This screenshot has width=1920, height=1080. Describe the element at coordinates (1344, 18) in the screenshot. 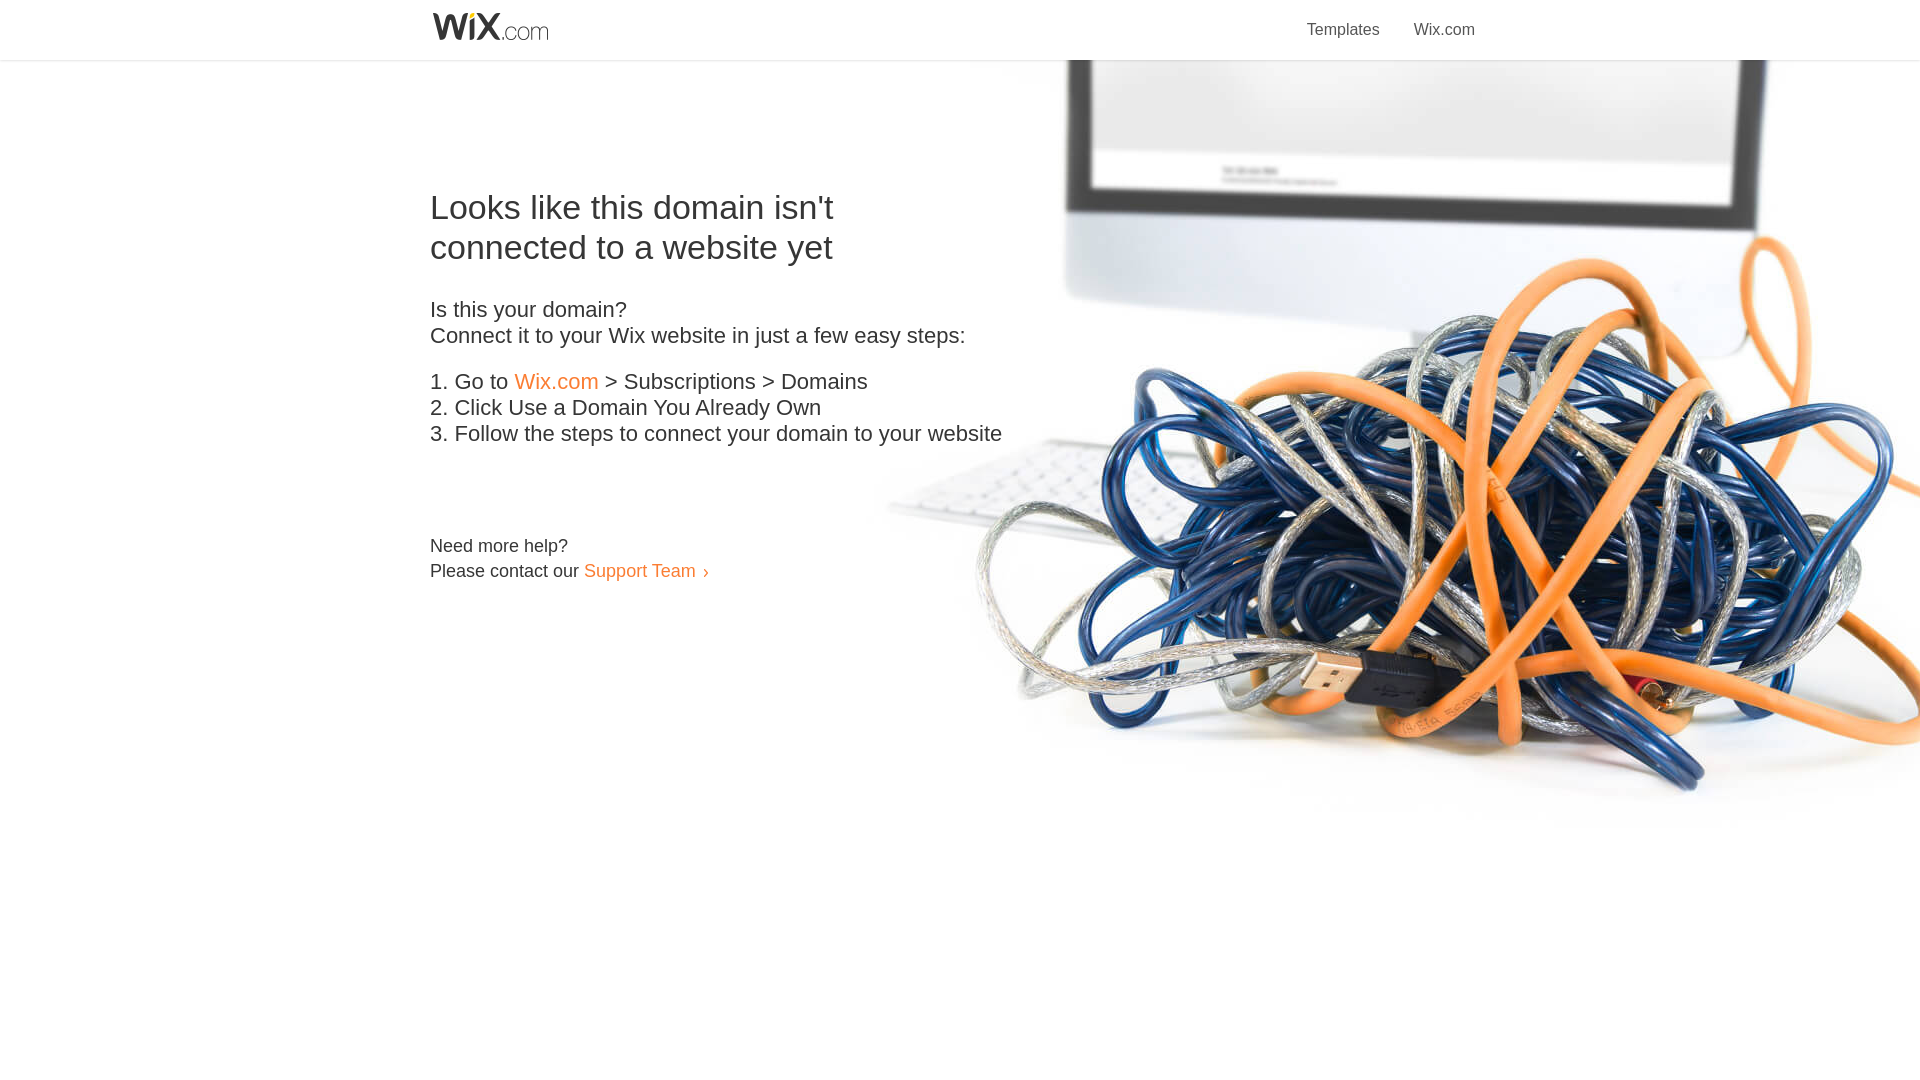

I see `Templates` at that location.